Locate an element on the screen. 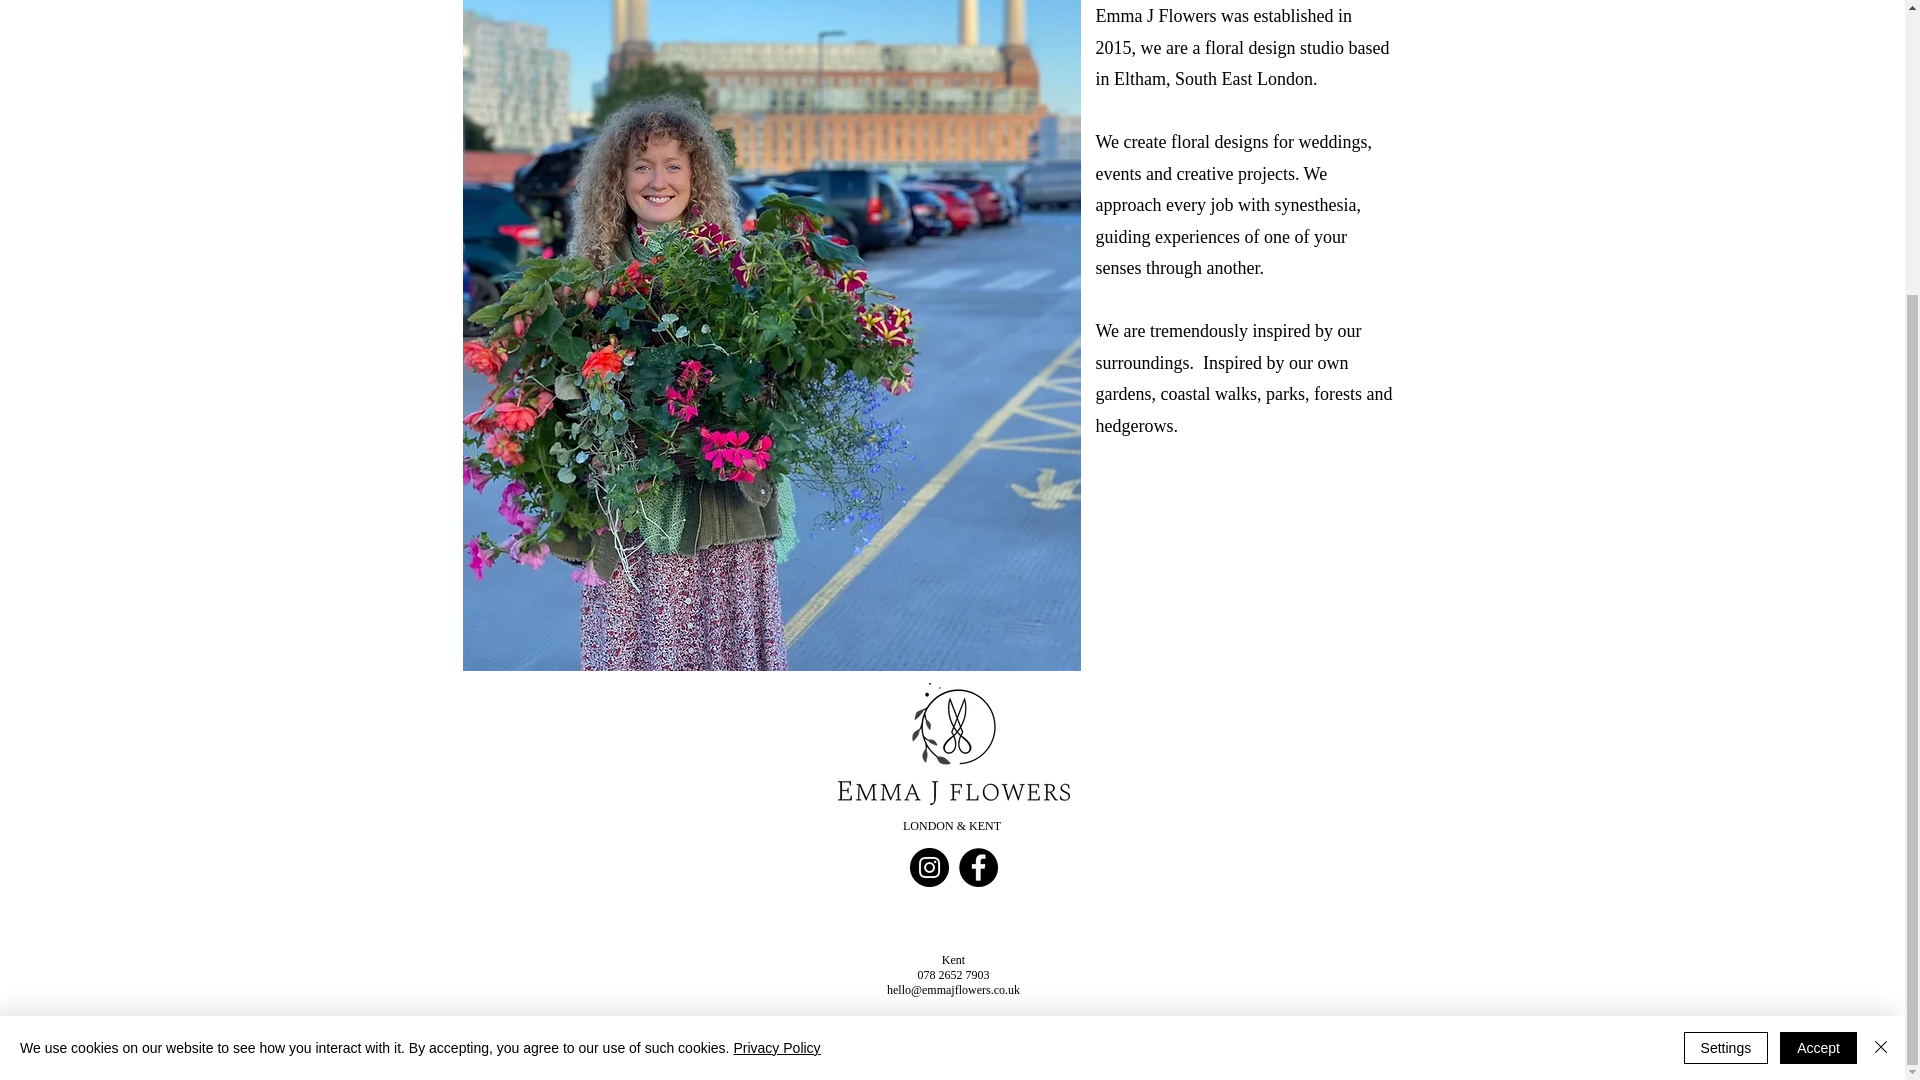 The width and height of the screenshot is (1920, 1080). Privacy Policy is located at coordinates (776, 656).